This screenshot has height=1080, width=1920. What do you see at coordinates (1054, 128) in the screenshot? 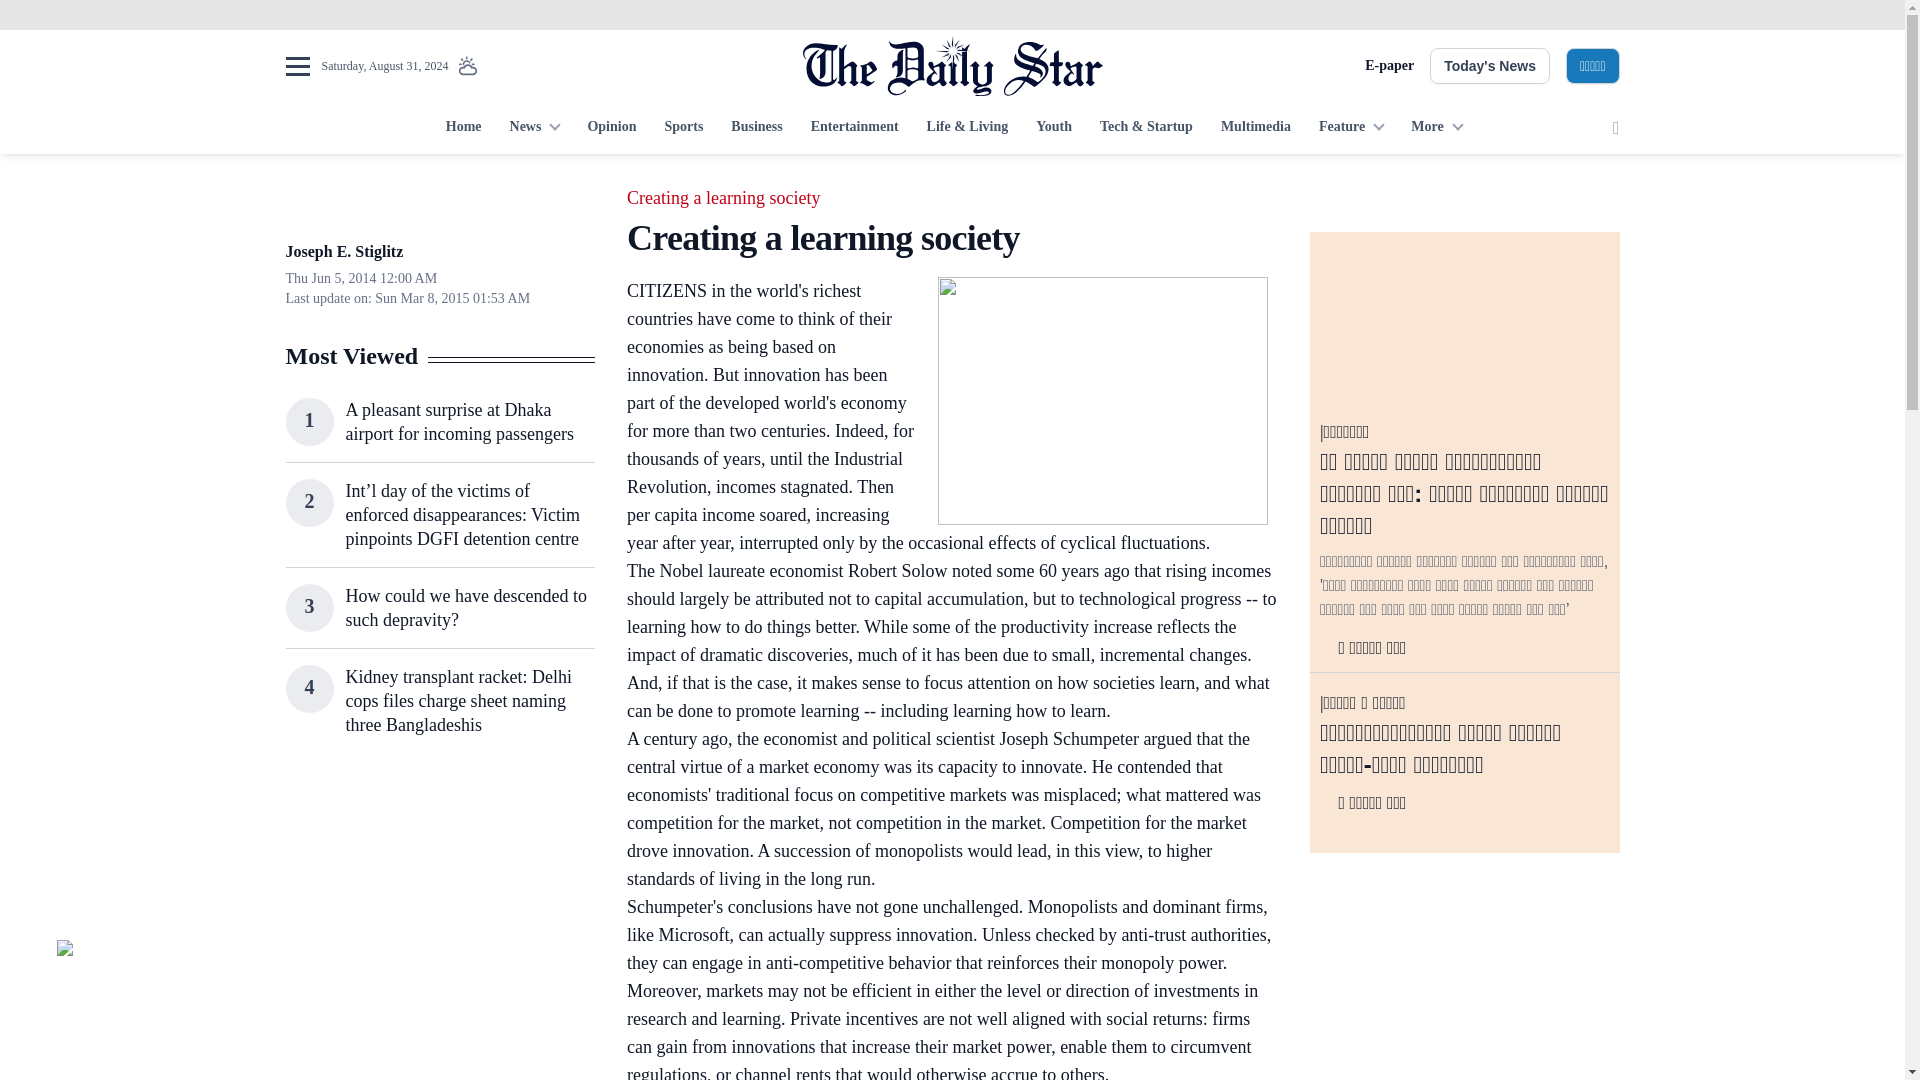
I see `Youth` at bounding box center [1054, 128].